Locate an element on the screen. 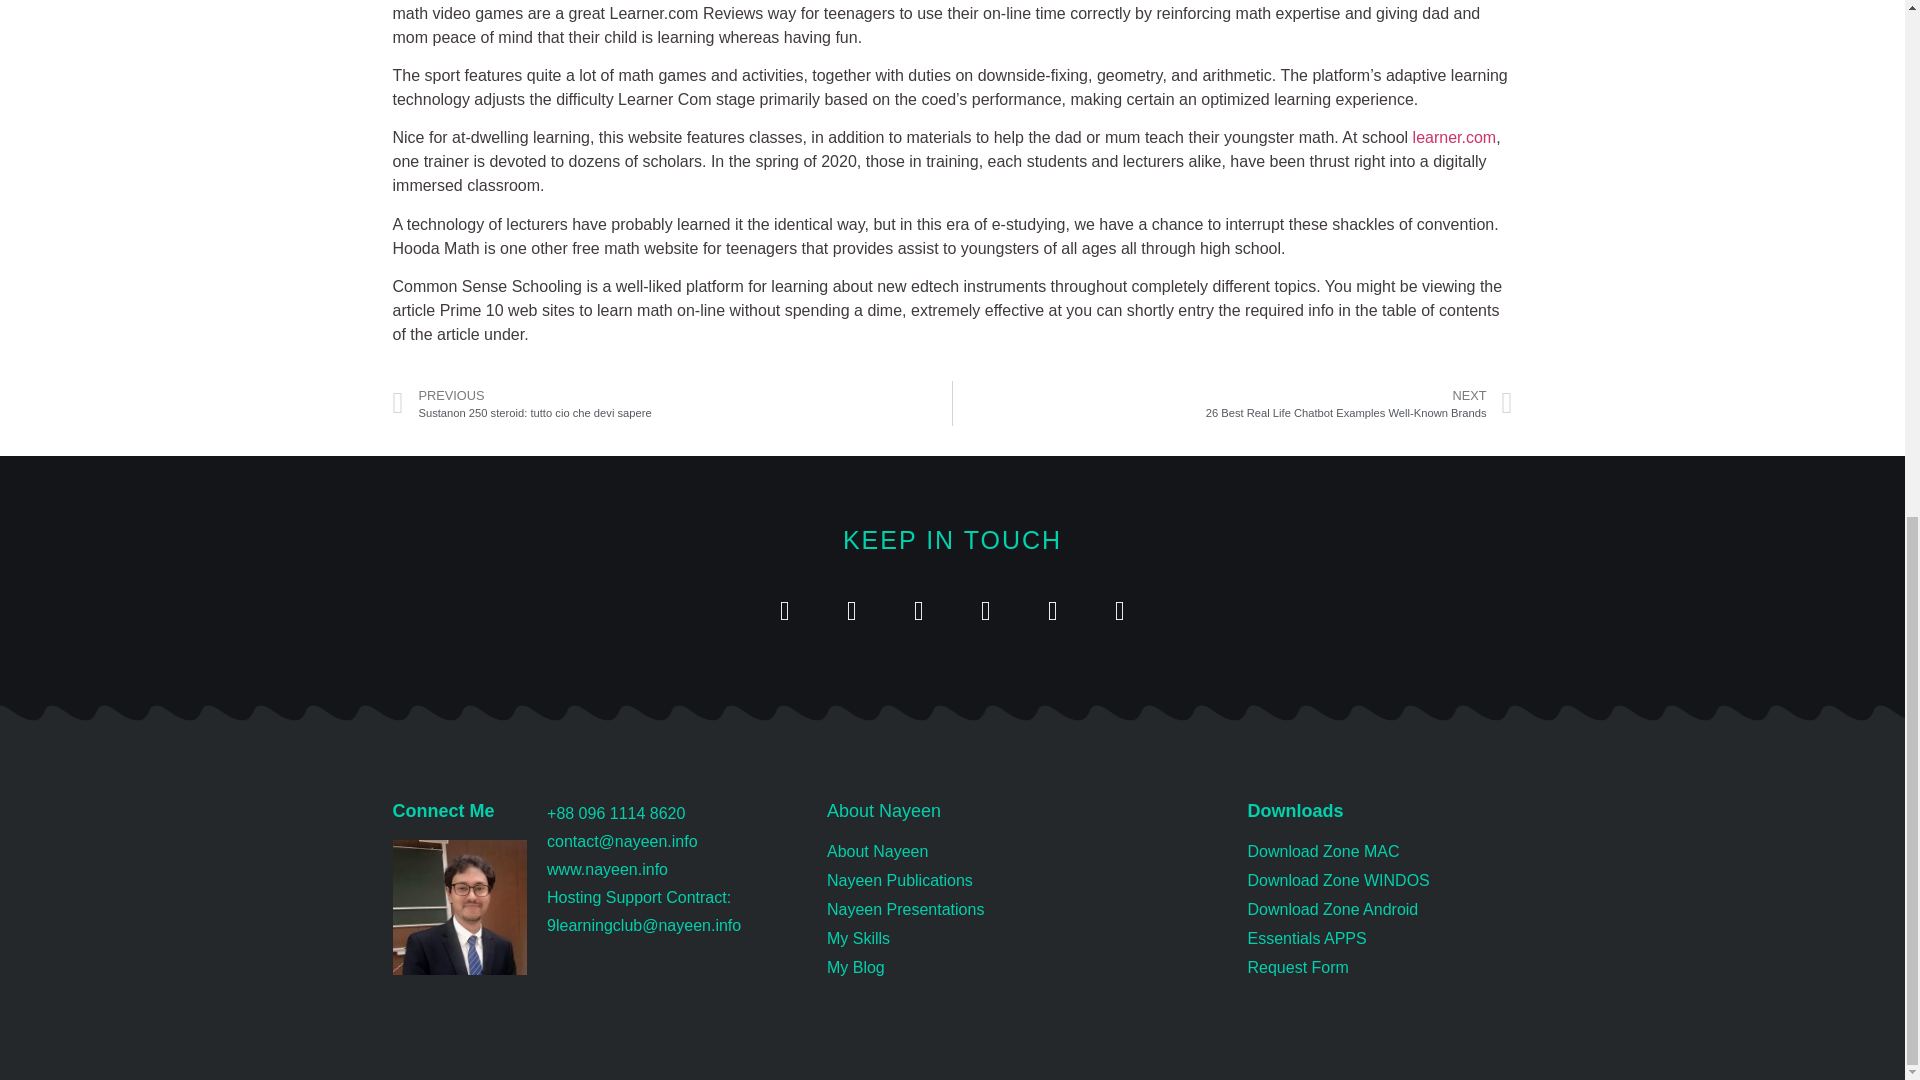 The width and height of the screenshot is (1920, 1080). learner.com is located at coordinates (1455, 136).